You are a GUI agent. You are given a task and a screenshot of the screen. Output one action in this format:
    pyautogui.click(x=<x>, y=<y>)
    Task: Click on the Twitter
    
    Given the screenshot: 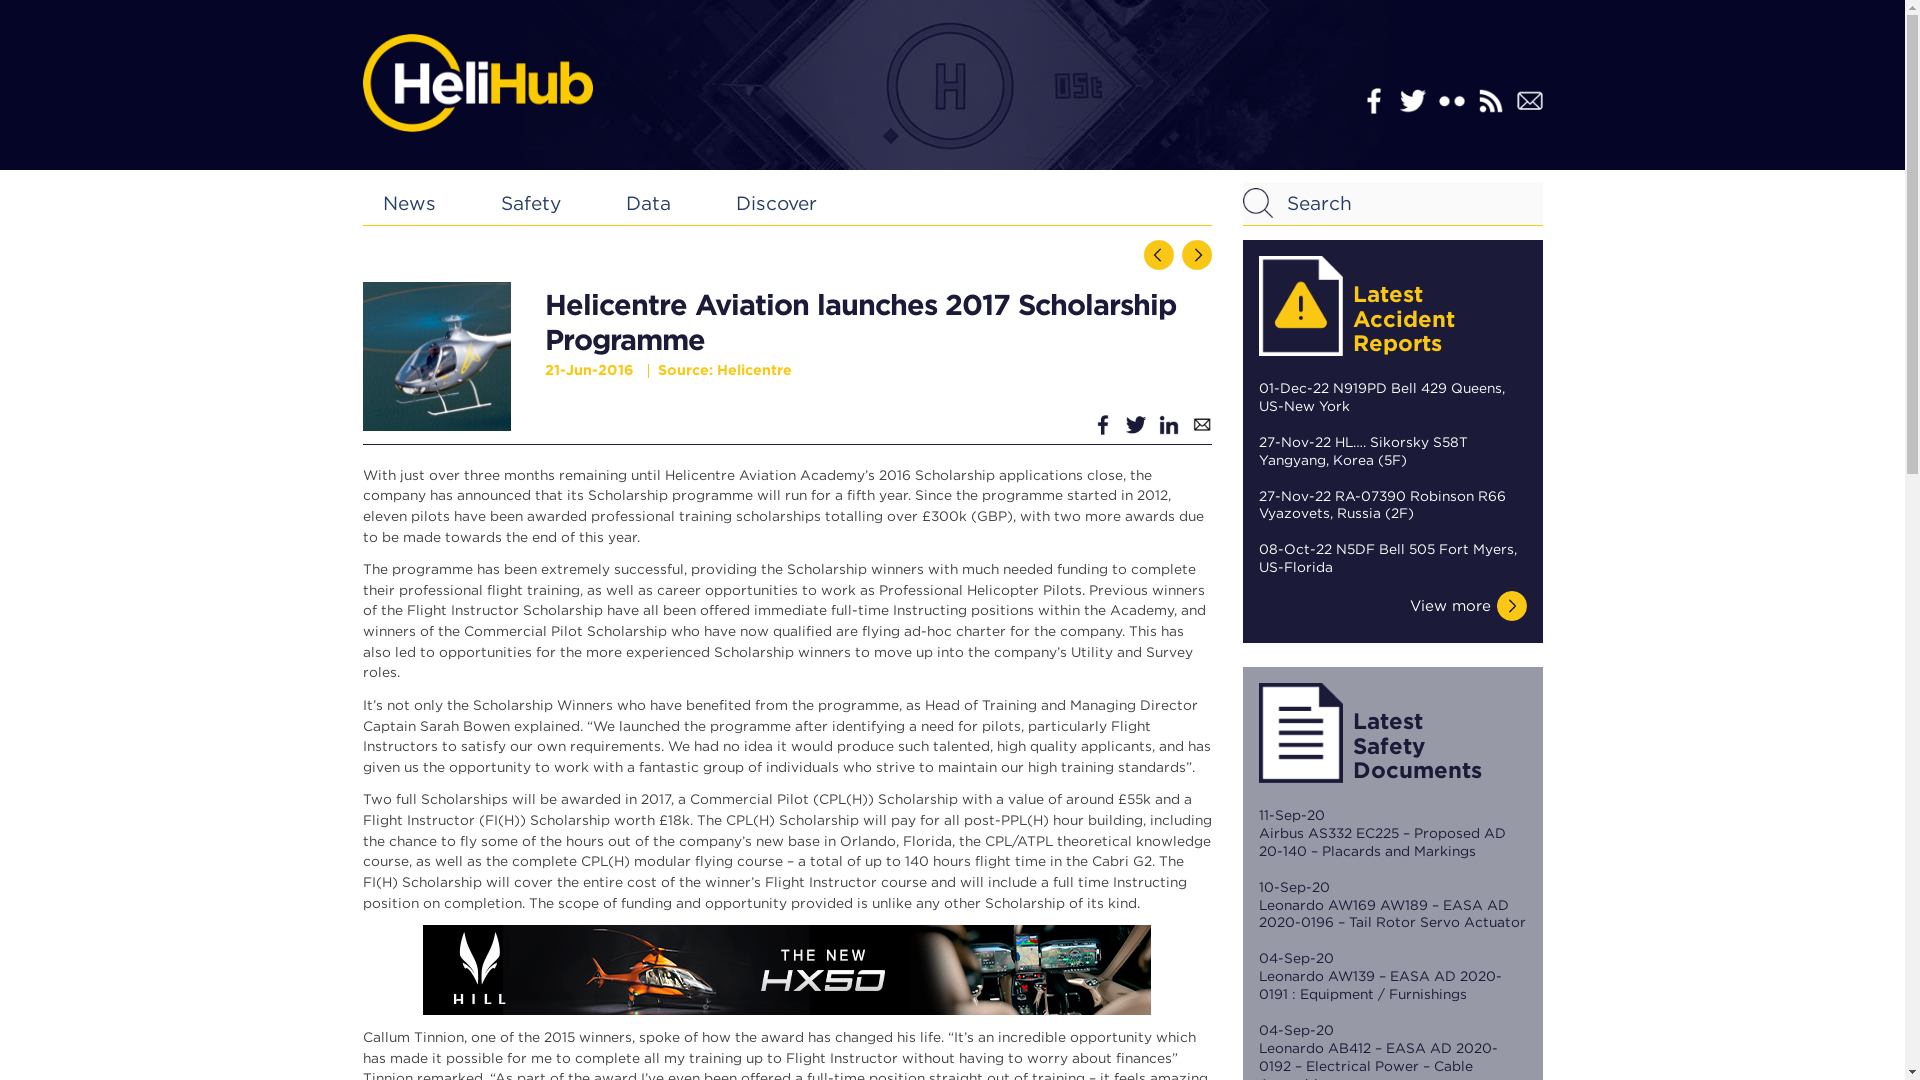 What is the action you would take?
    pyautogui.click(x=1412, y=100)
    